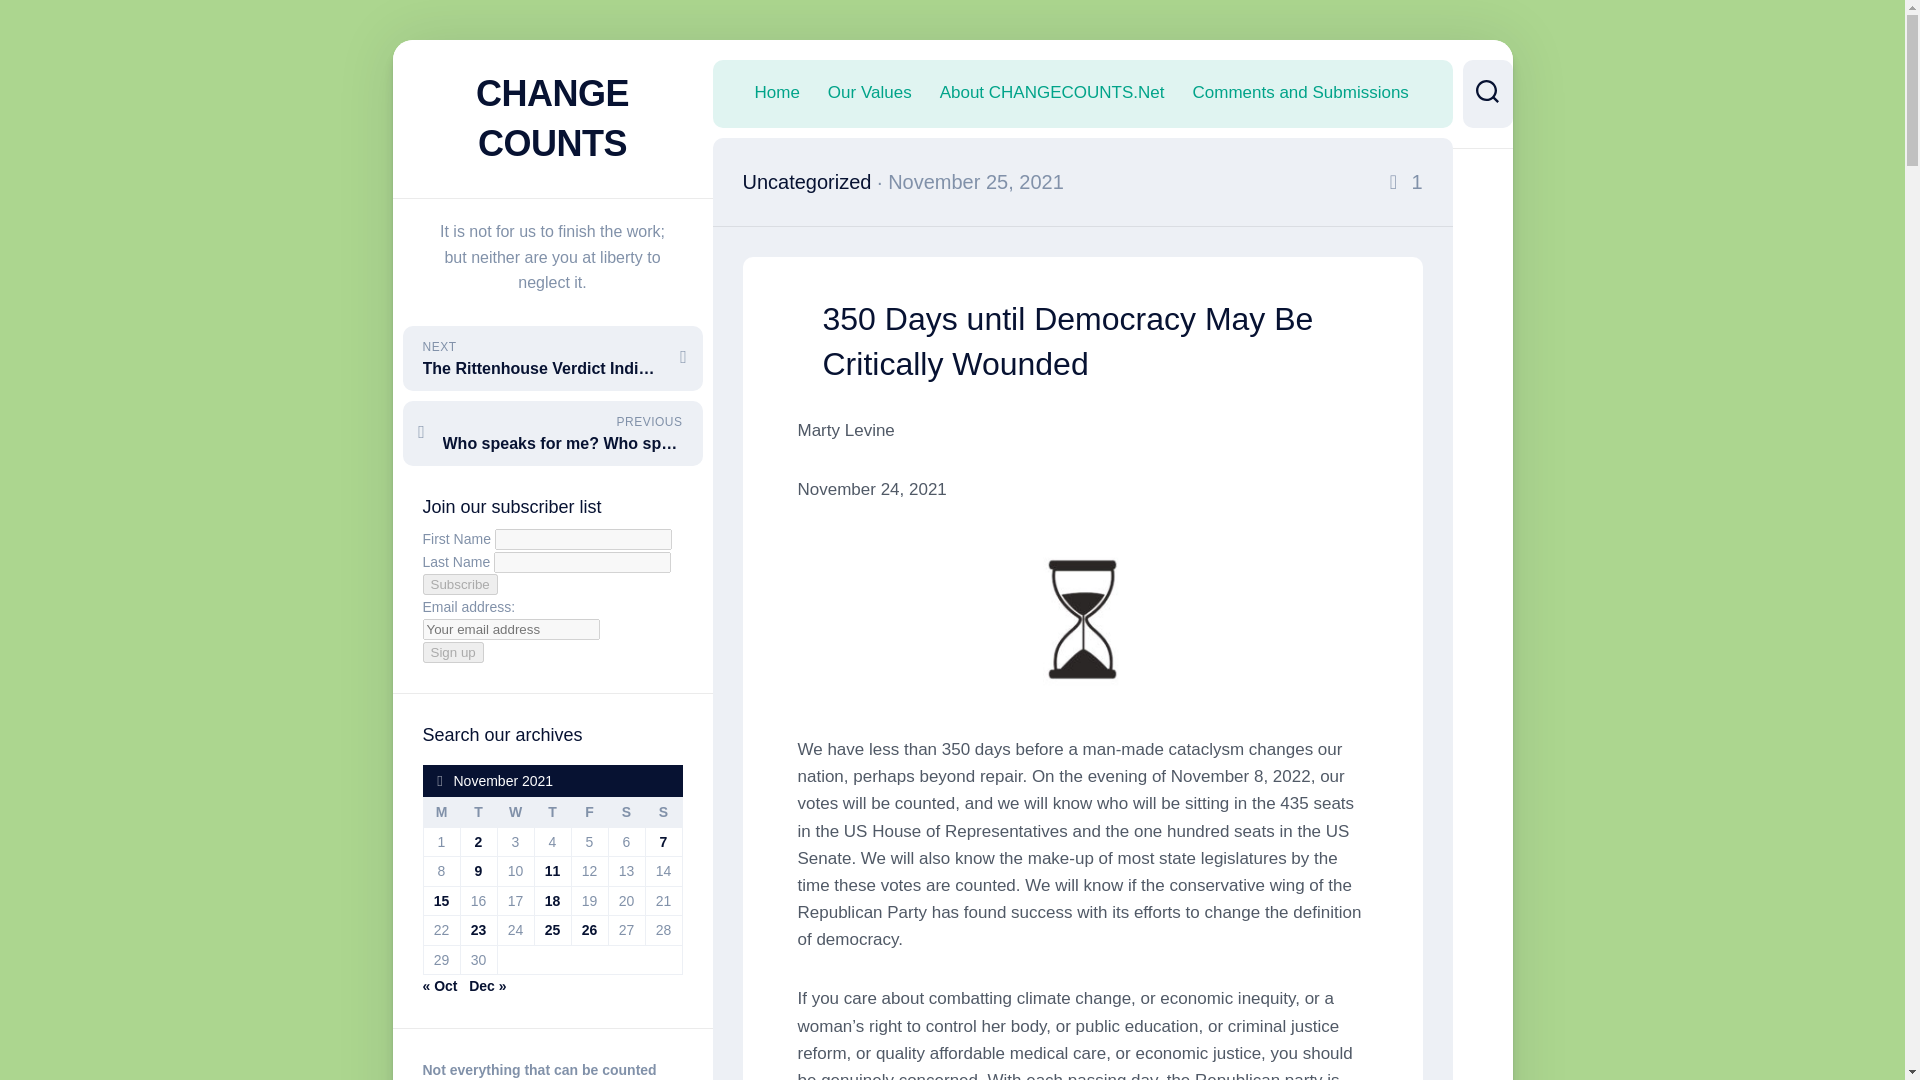 This screenshot has width=1920, height=1080. I want to click on Subscribe, so click(552, 870).